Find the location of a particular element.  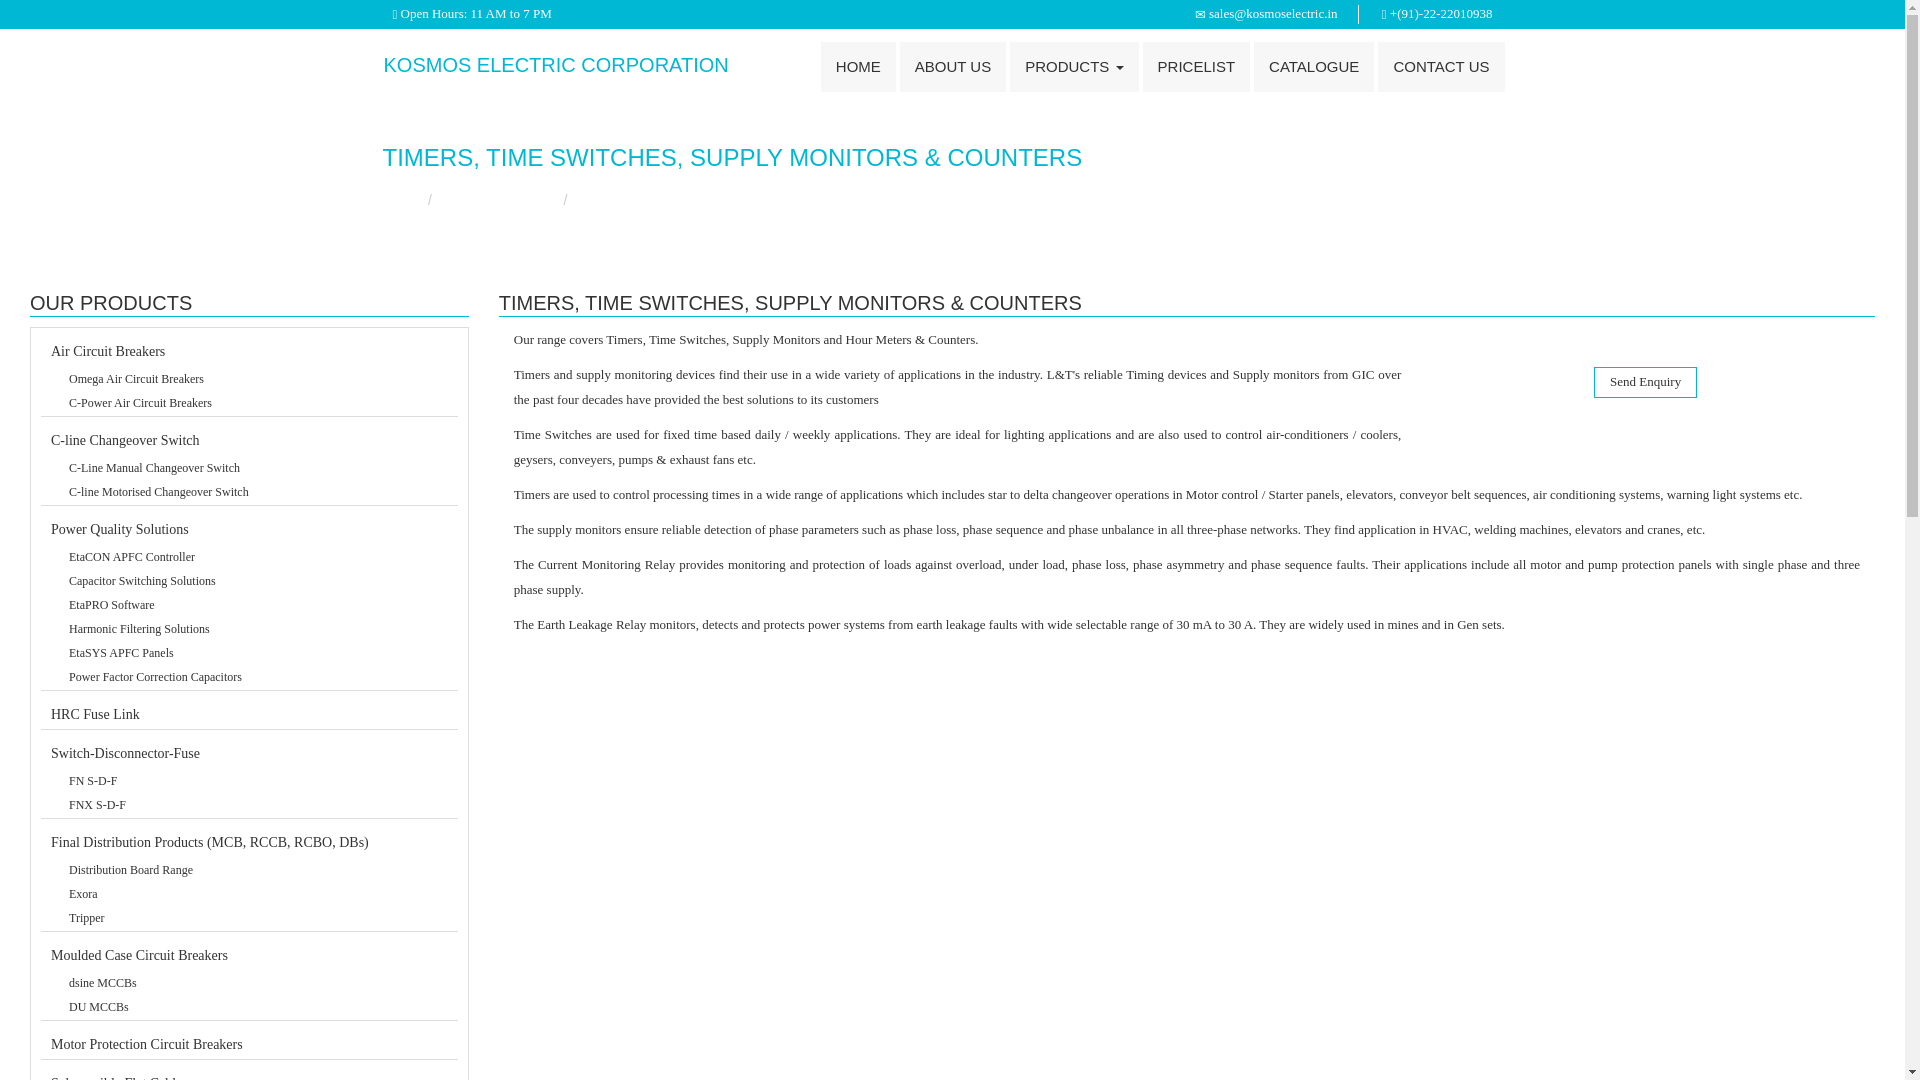

Power Factor Correction Capacitors is located at coordinates (258, 676).